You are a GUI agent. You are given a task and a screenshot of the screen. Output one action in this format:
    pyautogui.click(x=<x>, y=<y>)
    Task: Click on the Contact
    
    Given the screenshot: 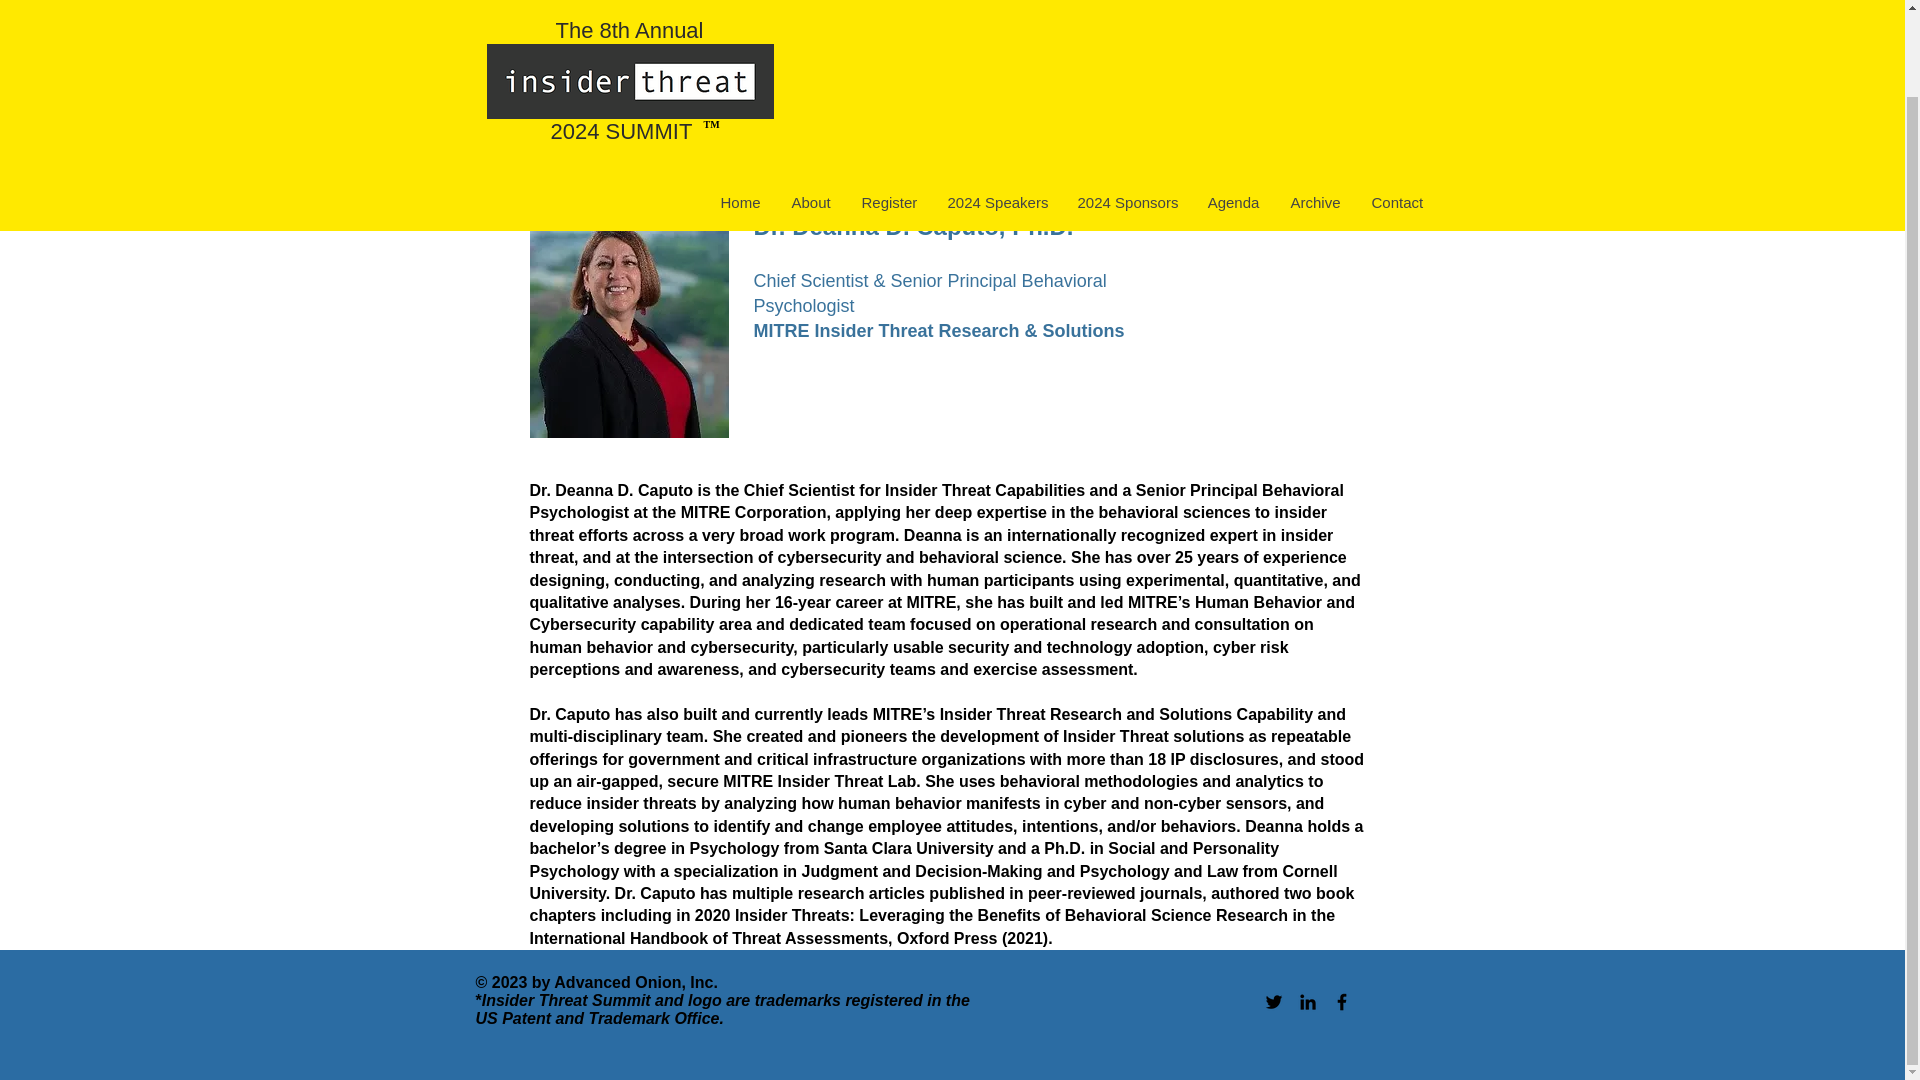 What is the action you would take?
    pyautogui.click(x=1396, y=112)
    